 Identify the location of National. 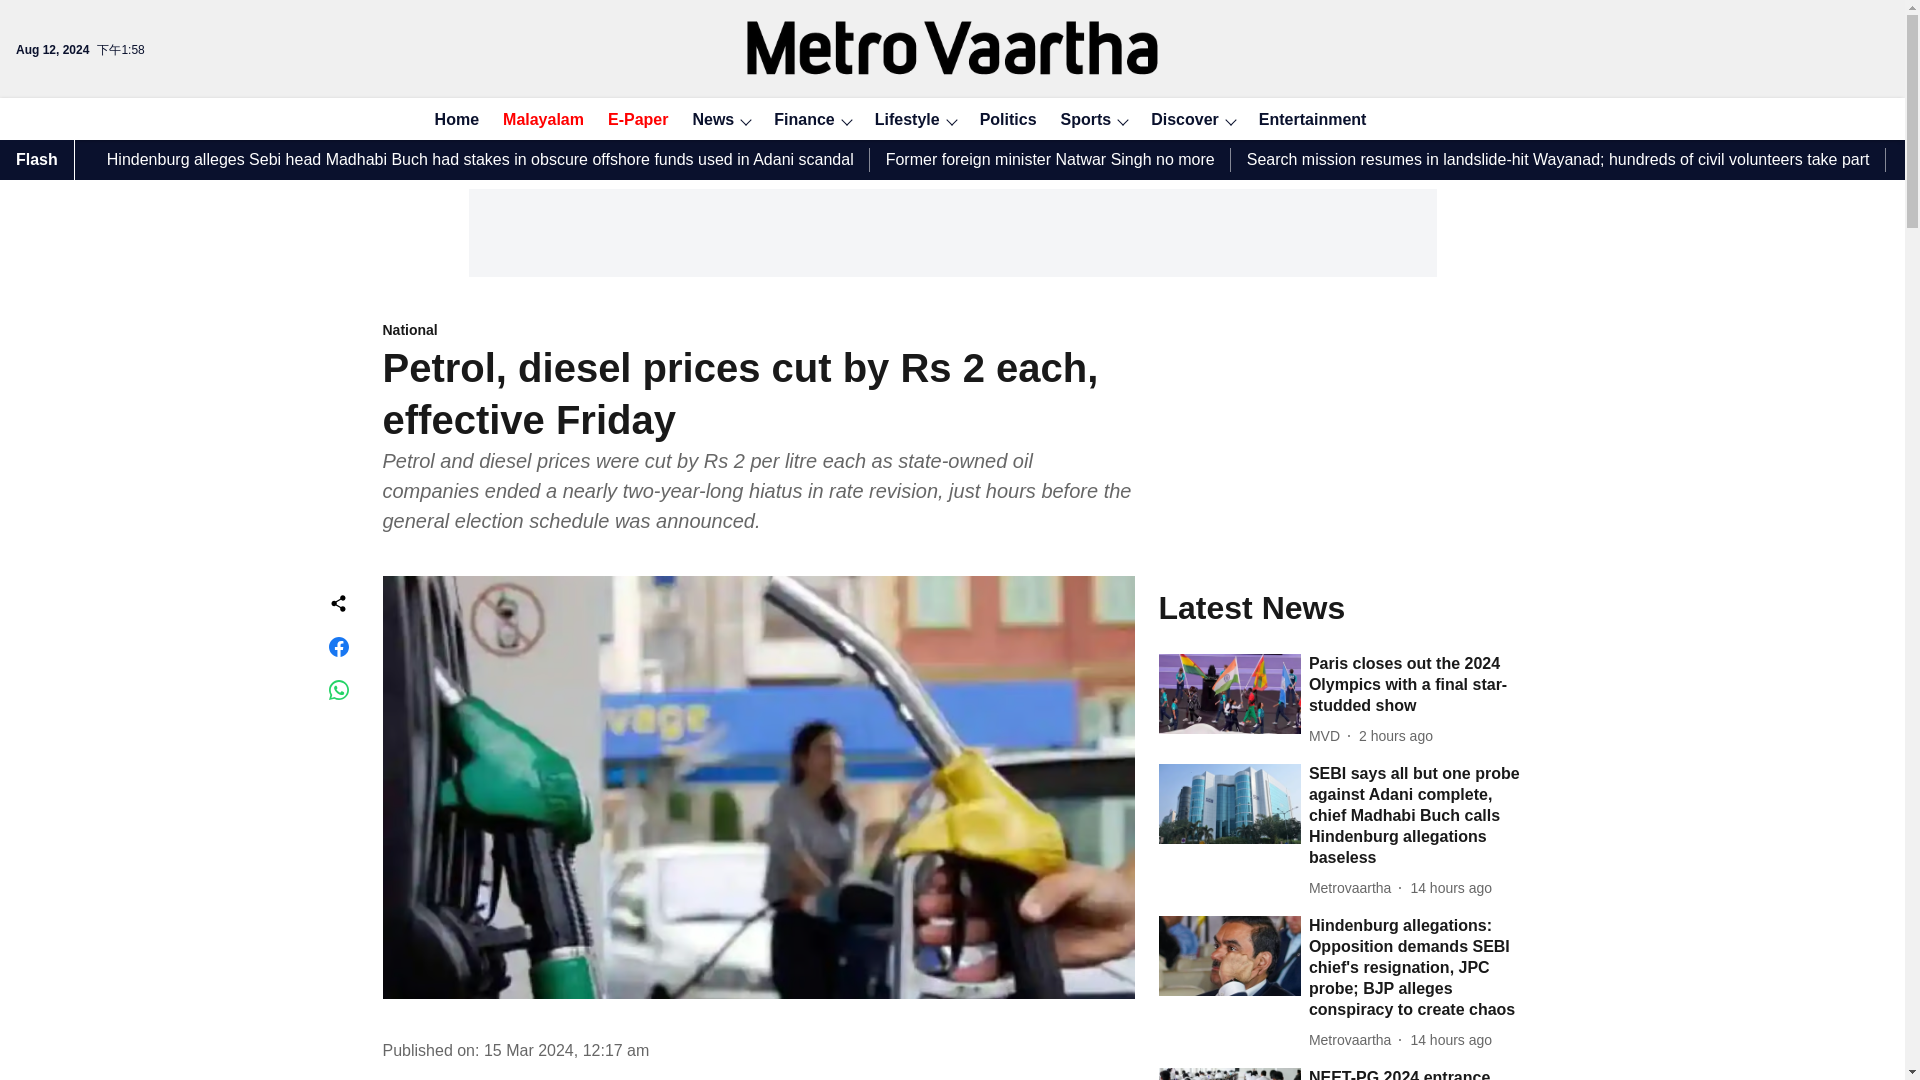
(758, 331).